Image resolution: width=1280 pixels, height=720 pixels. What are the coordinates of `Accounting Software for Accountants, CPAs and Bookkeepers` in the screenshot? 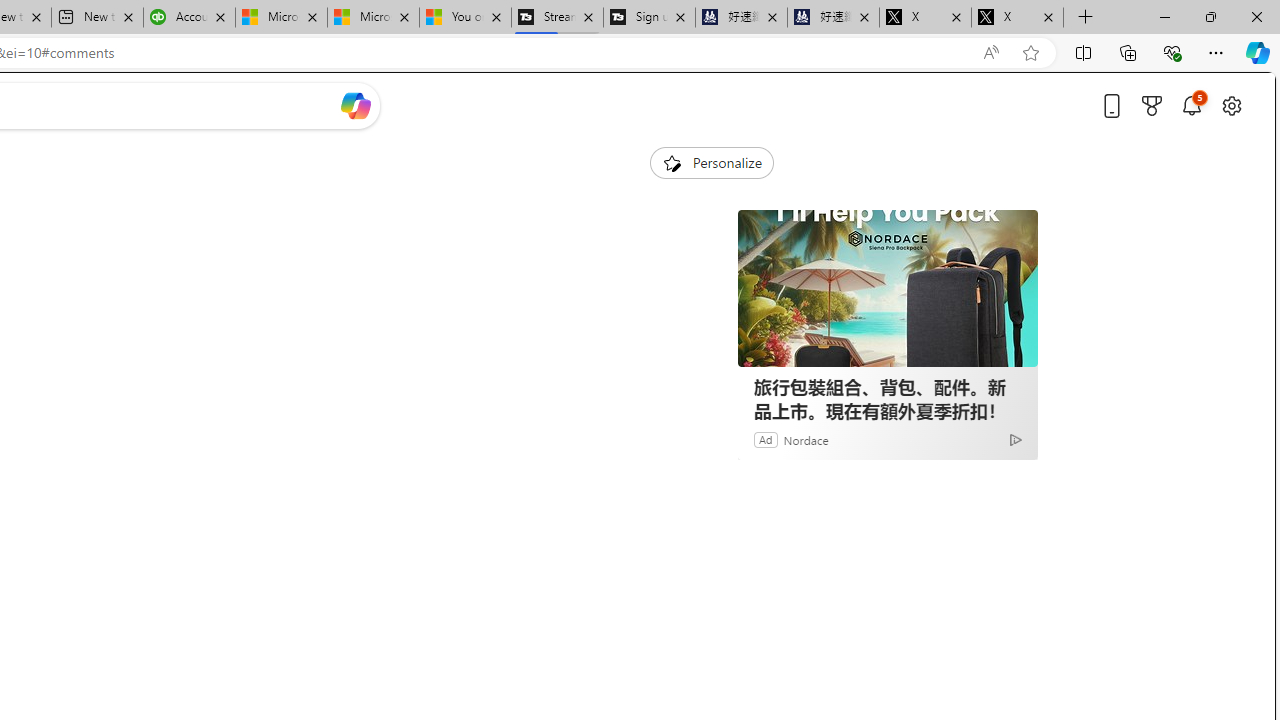 It's located at (189, 18).